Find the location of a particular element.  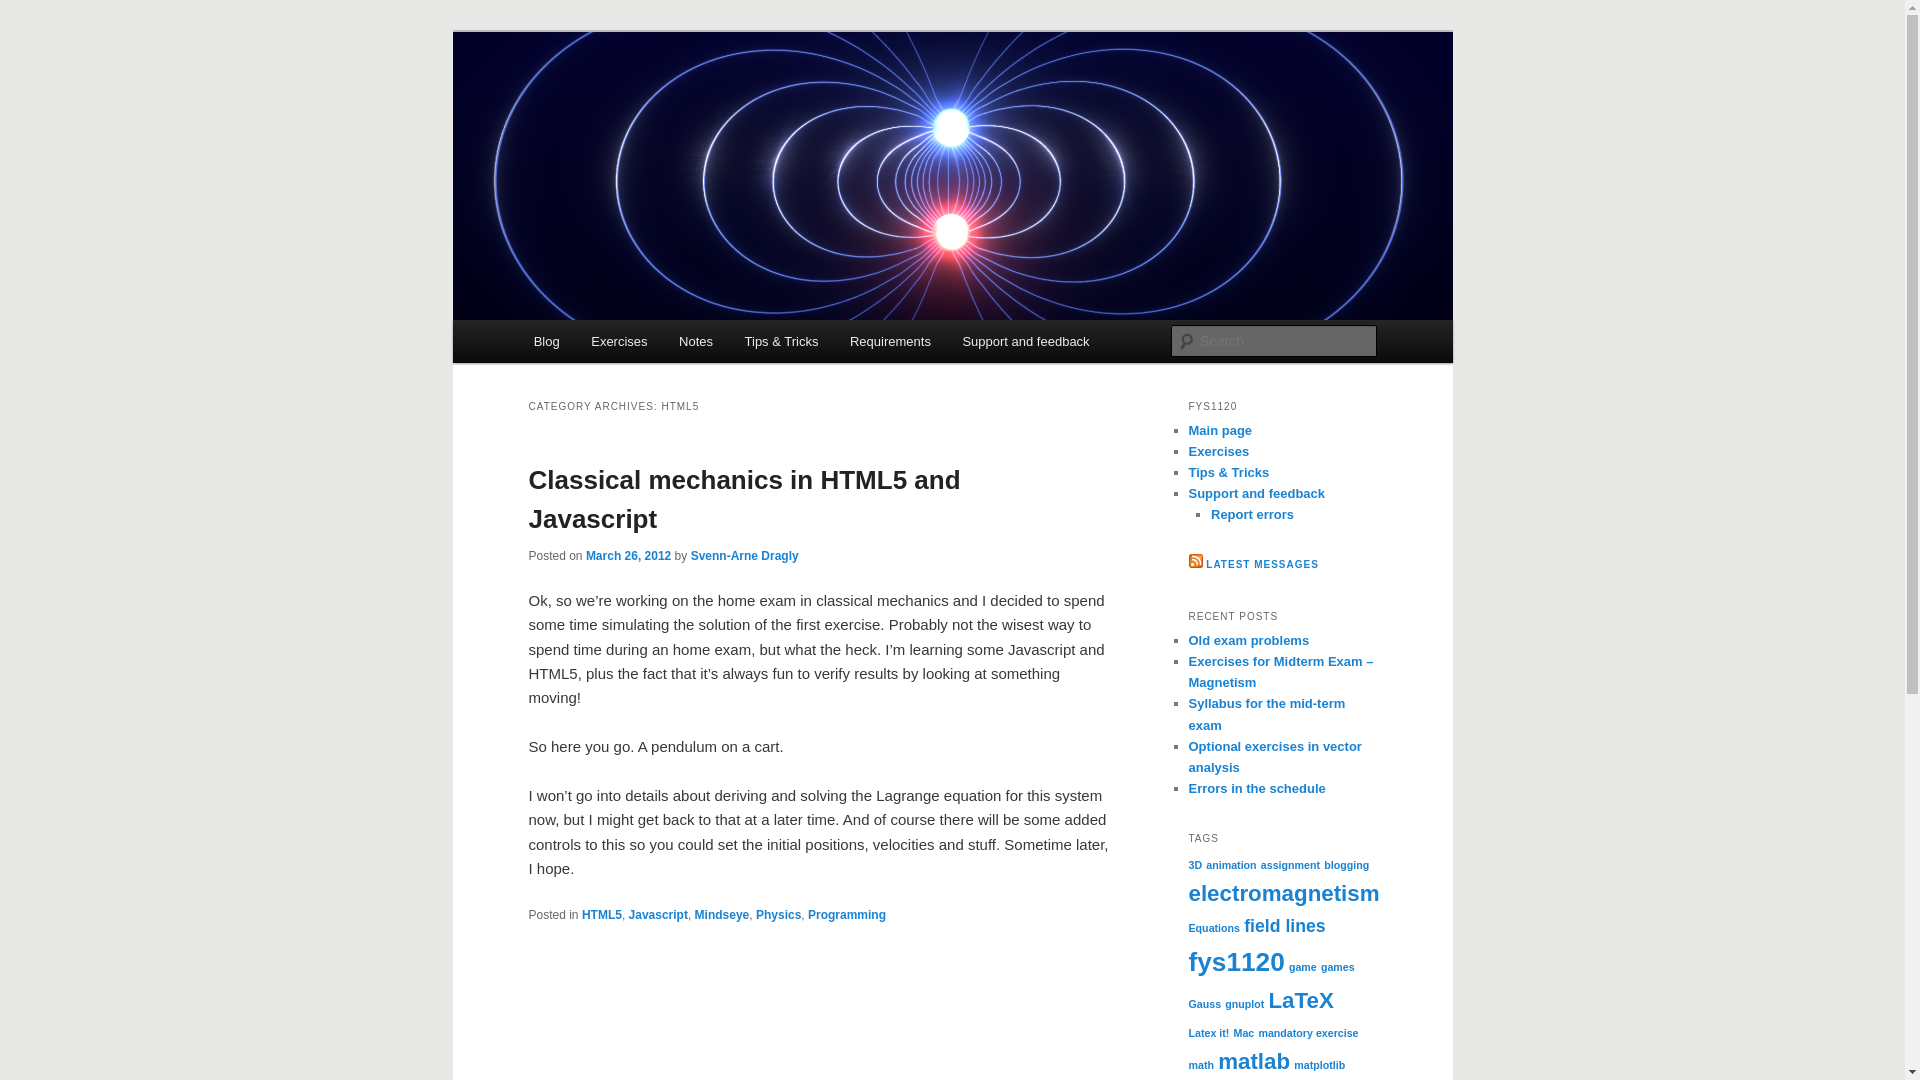

electromagnetism is located at coordinates (1283, 894).